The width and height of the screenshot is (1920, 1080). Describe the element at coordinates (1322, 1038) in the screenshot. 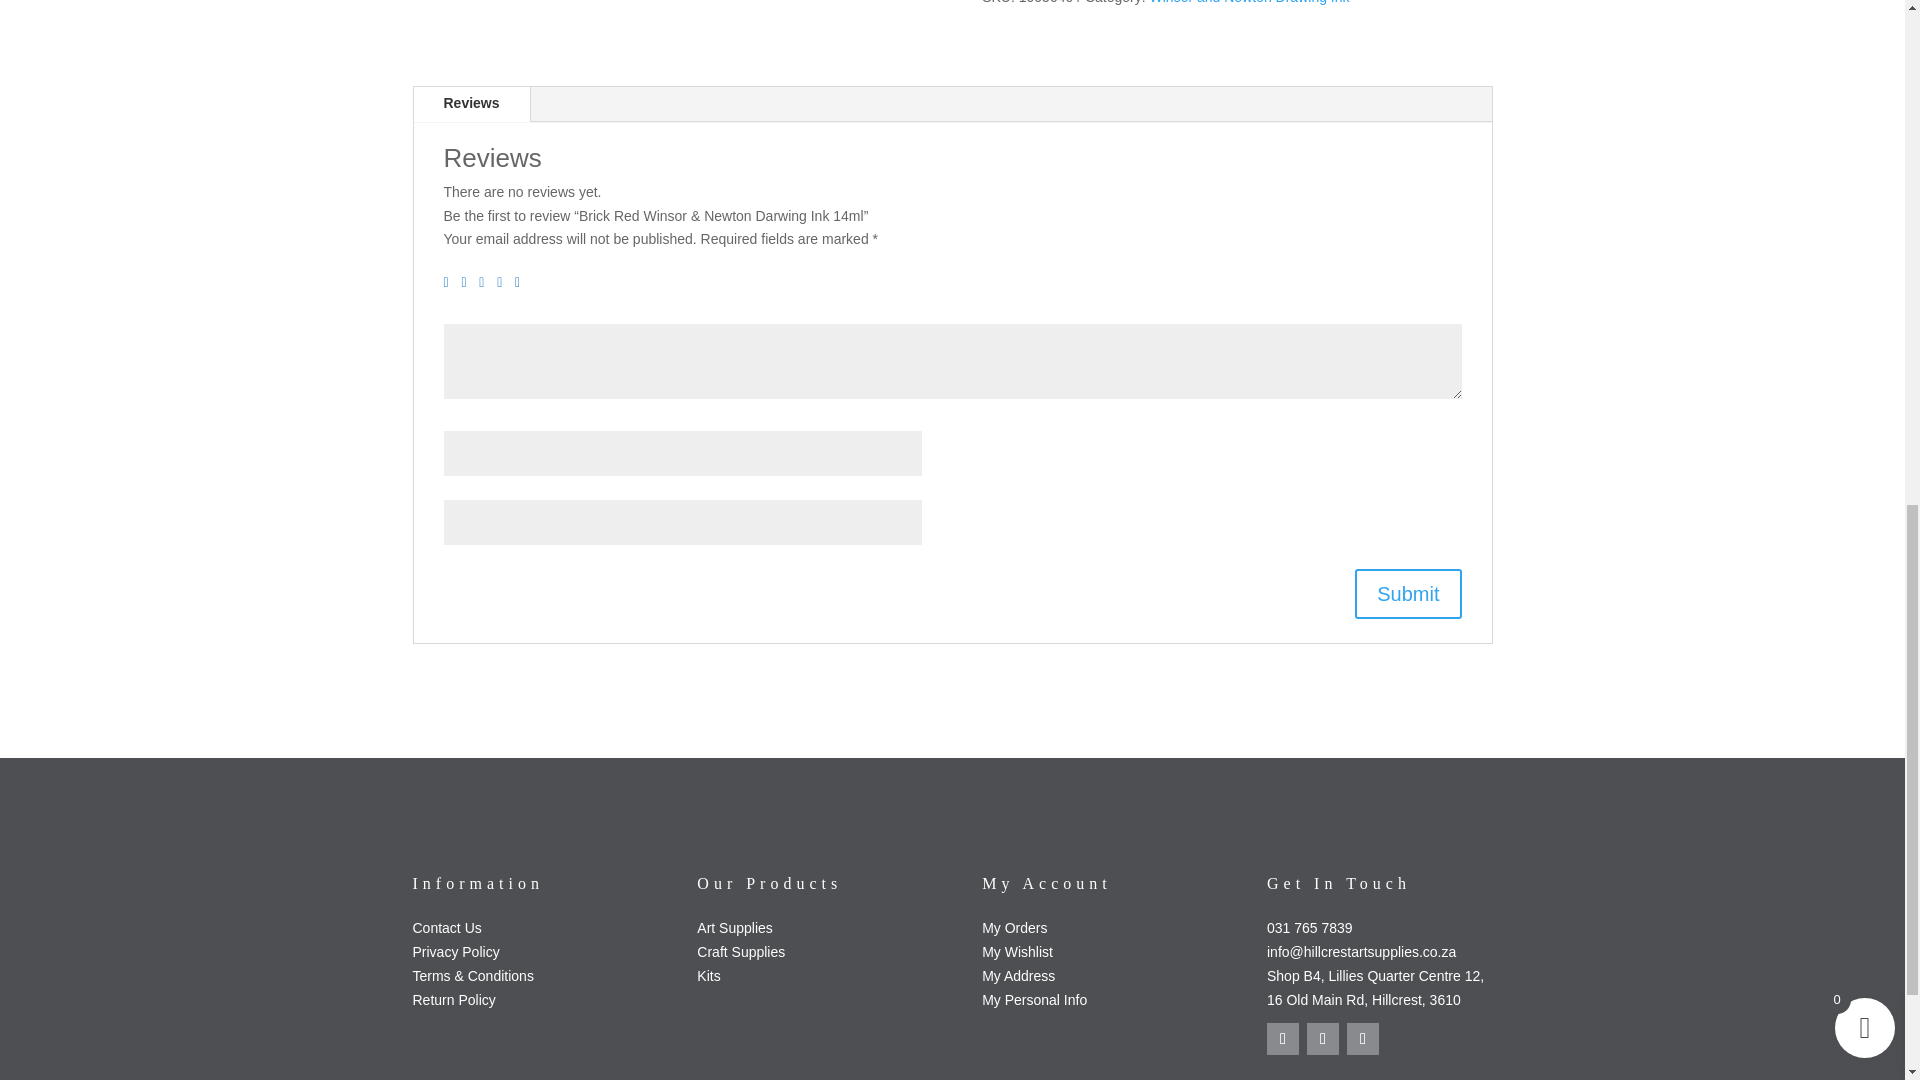

I see `Follow on Instagram` at that location.